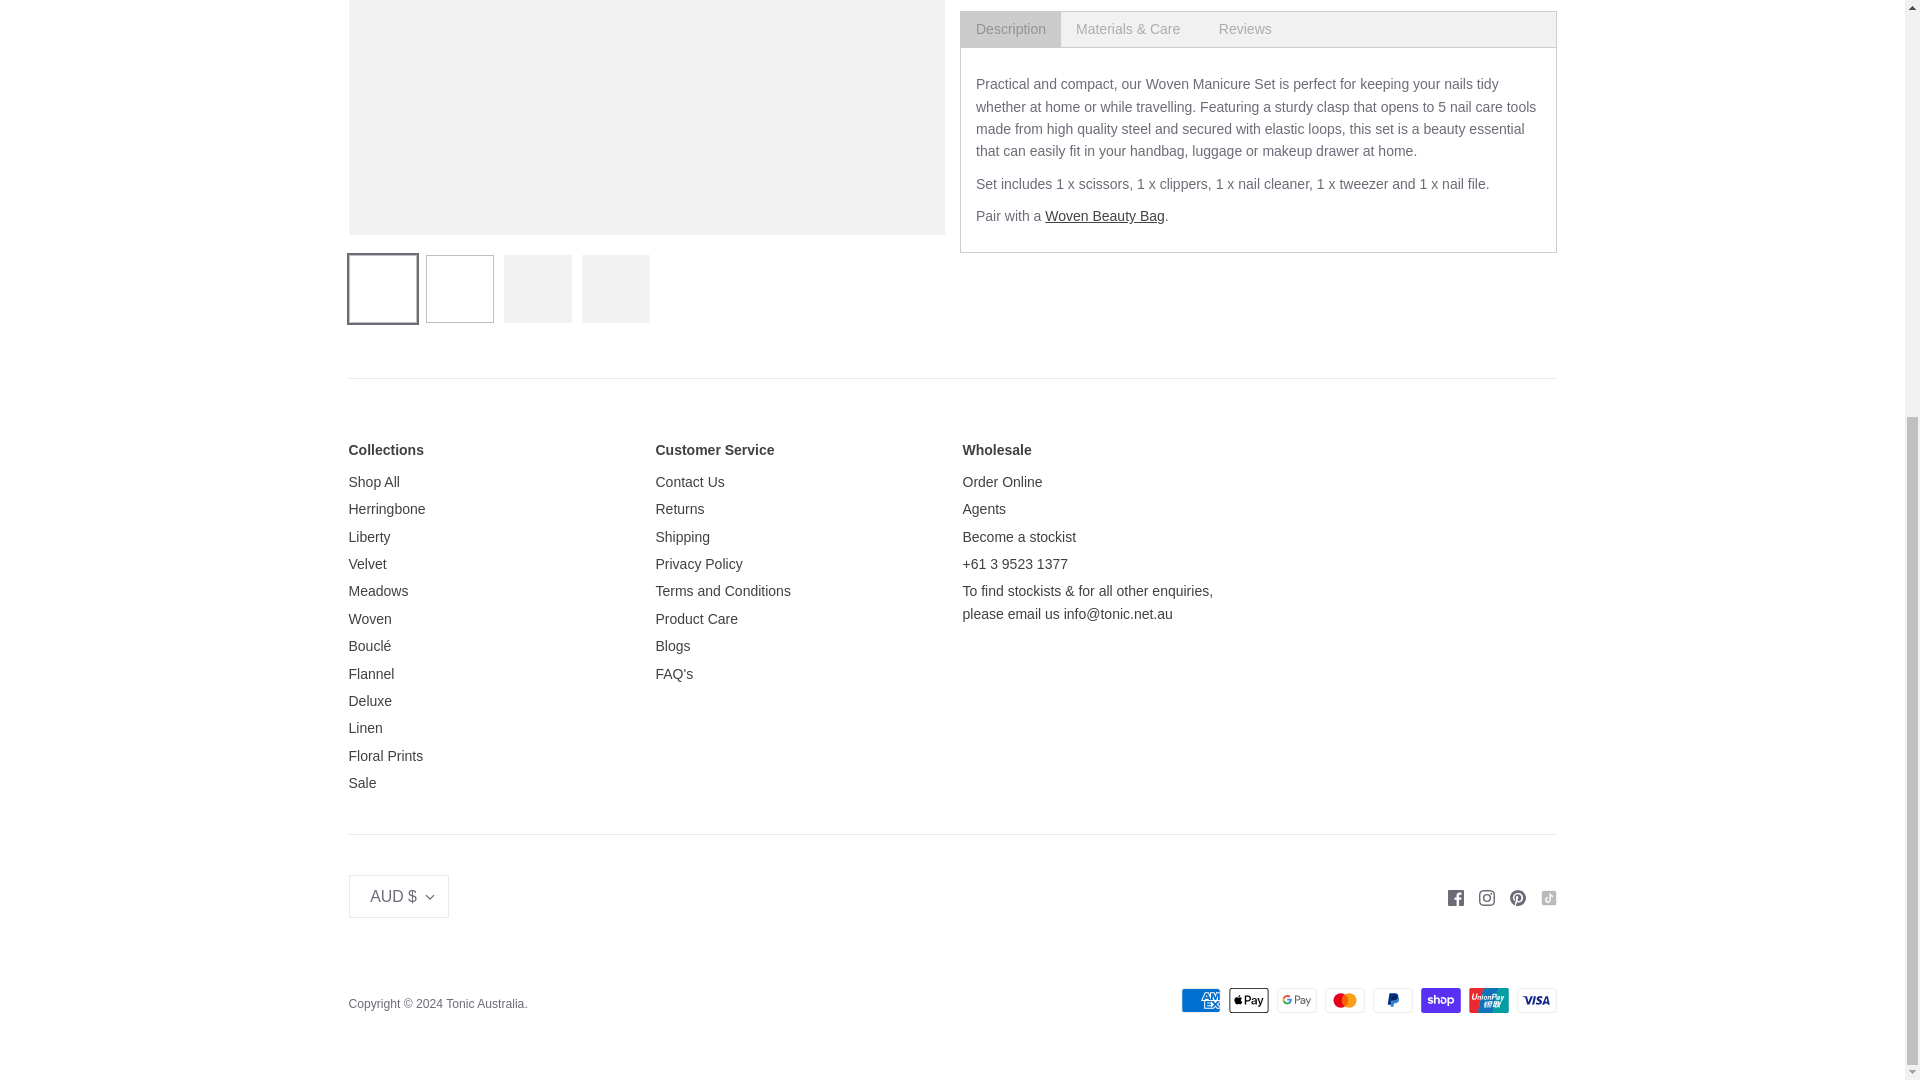 The width and height of the screenshot is (1920, 1080). I want to click on American Express, so click(1200, 1000).